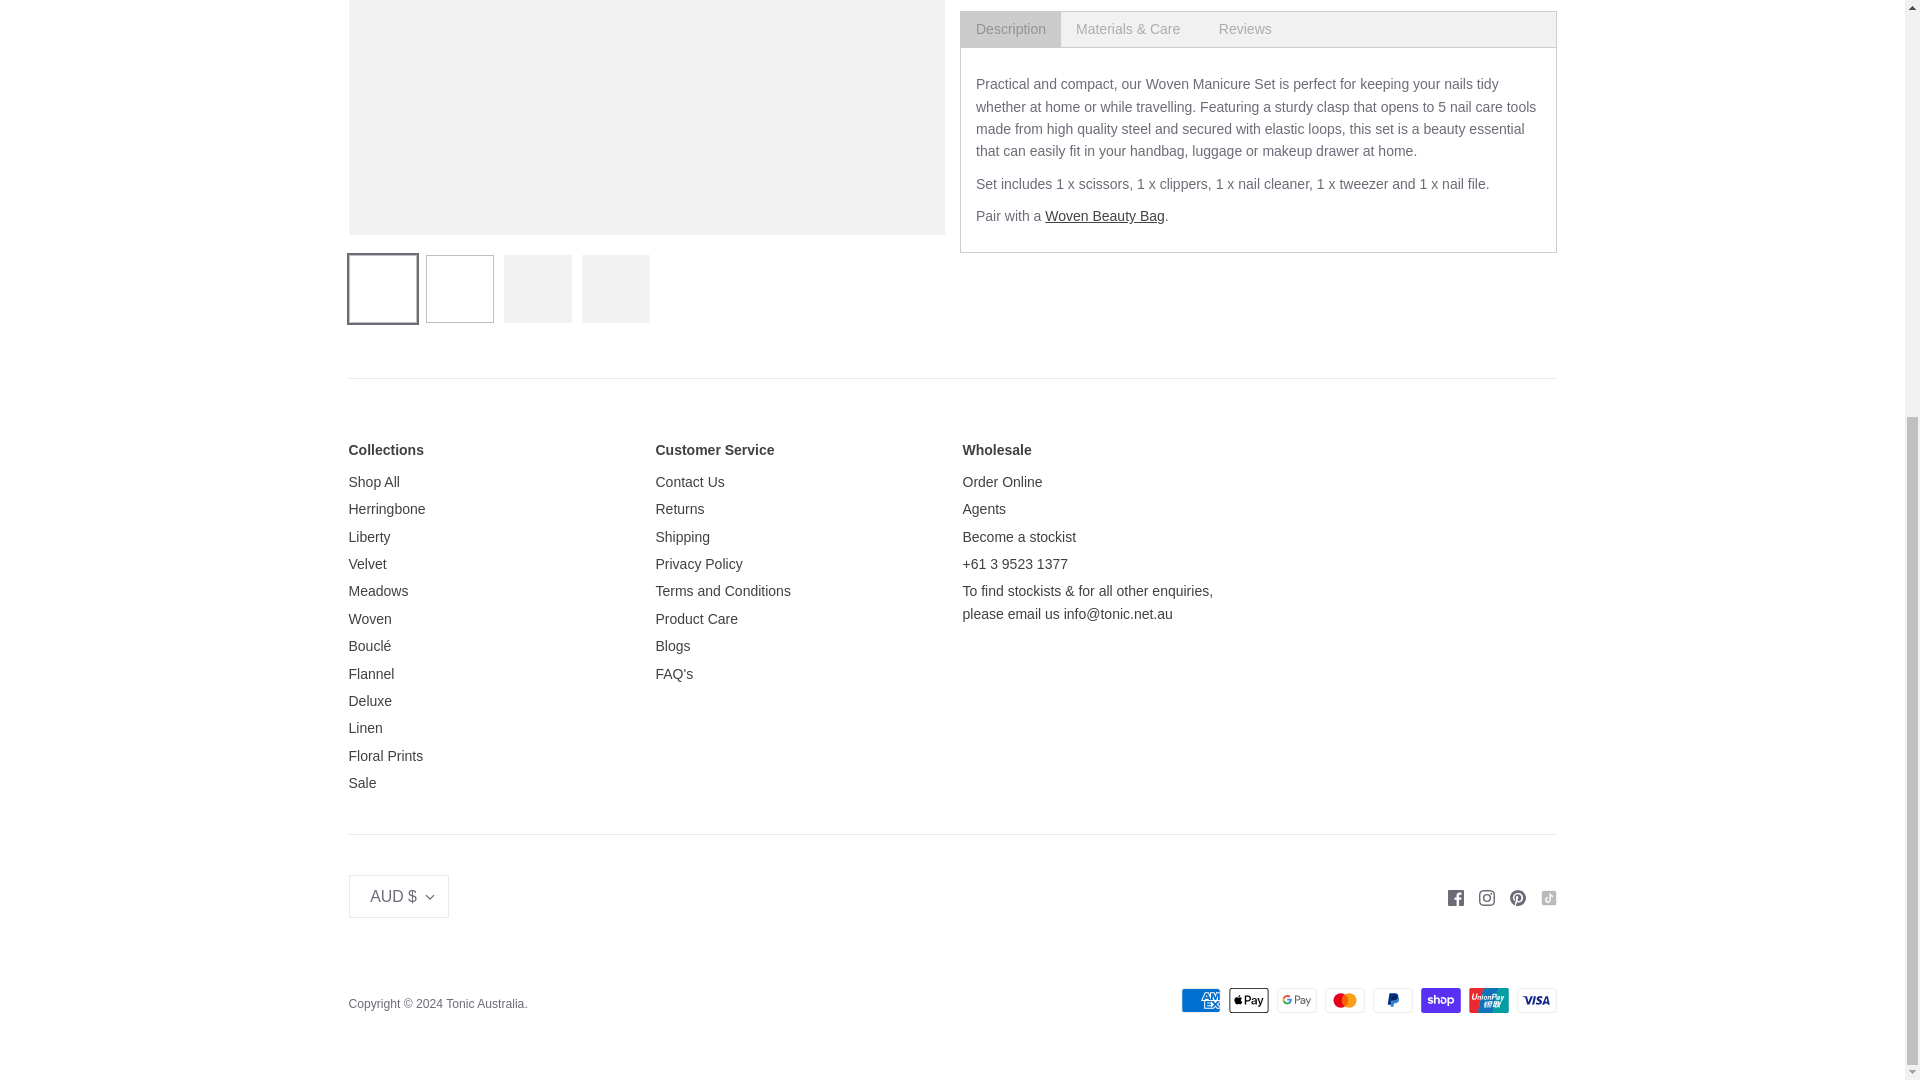 The width and height of the screenshot is (1920, 1080). I want to click on American Express, so click(1200, 1000).